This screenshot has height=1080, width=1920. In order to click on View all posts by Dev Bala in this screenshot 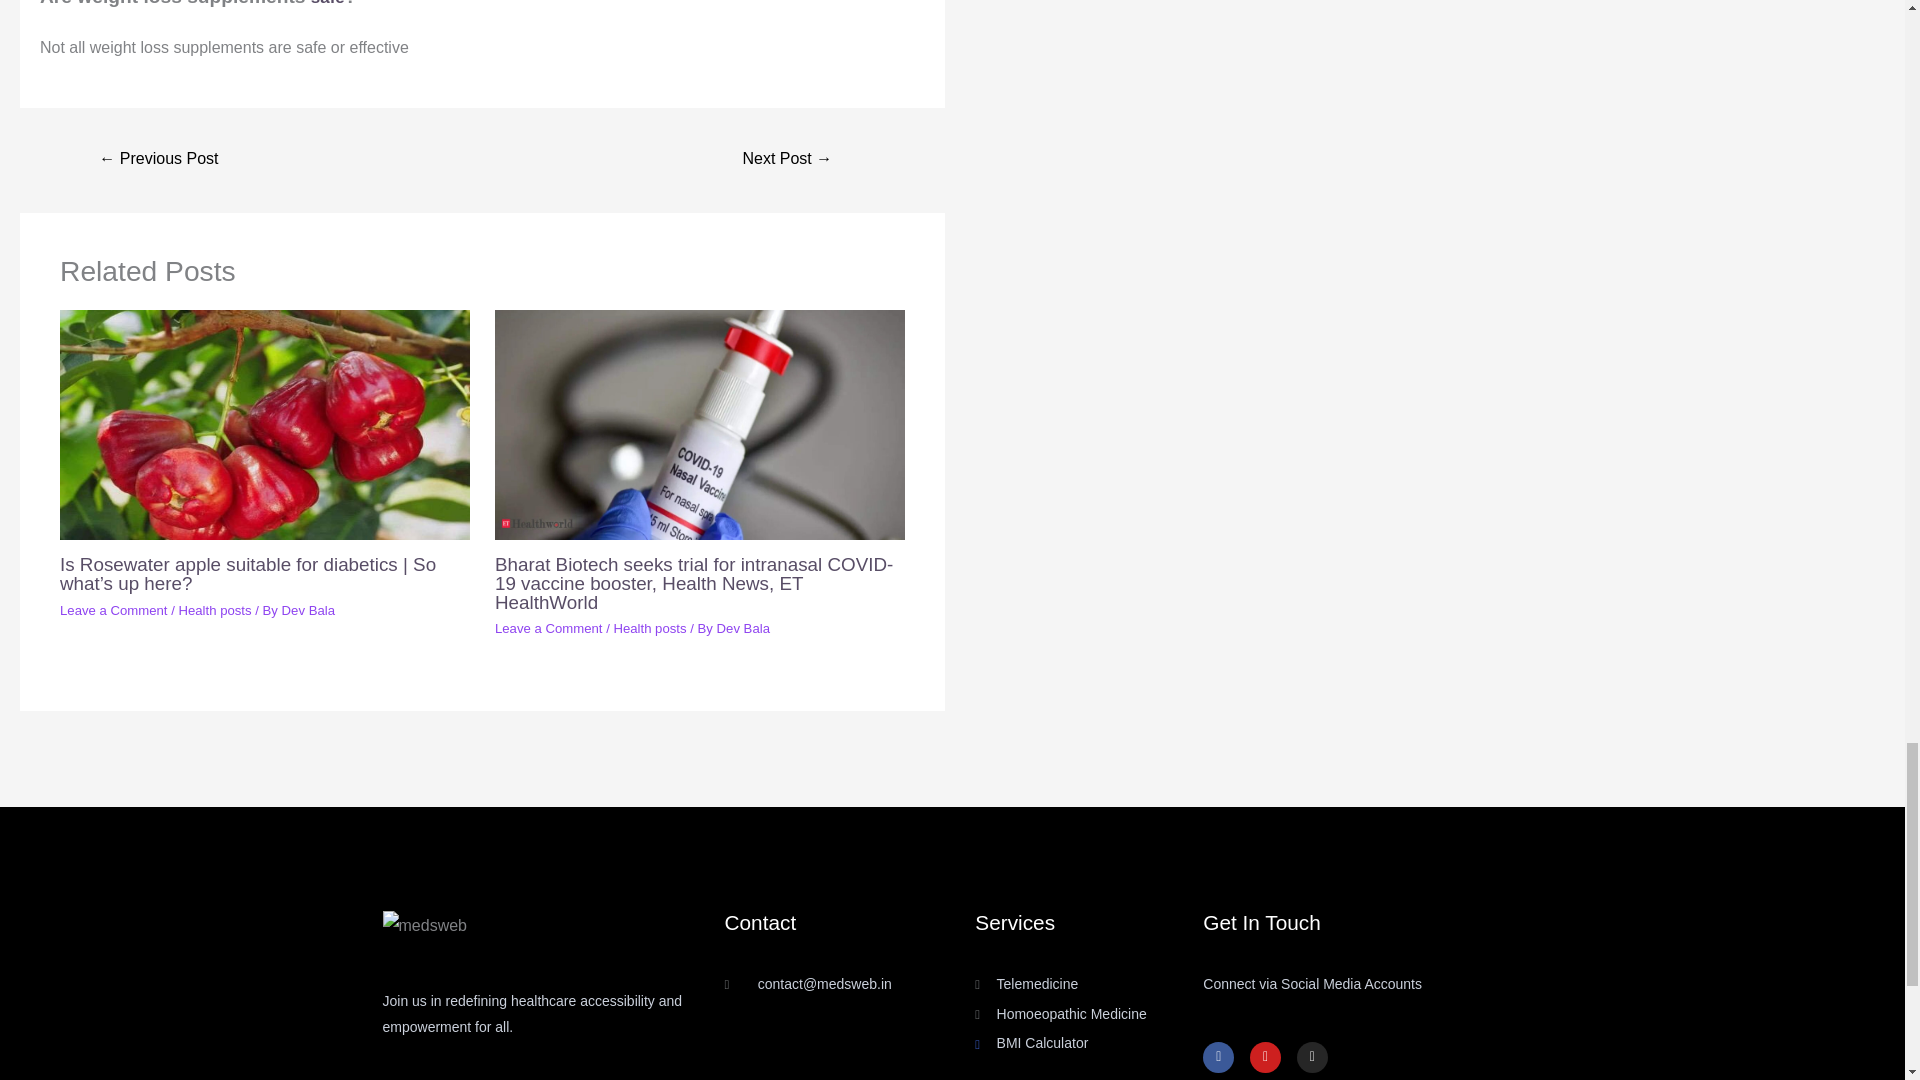, I will do `click(742, 628)`.